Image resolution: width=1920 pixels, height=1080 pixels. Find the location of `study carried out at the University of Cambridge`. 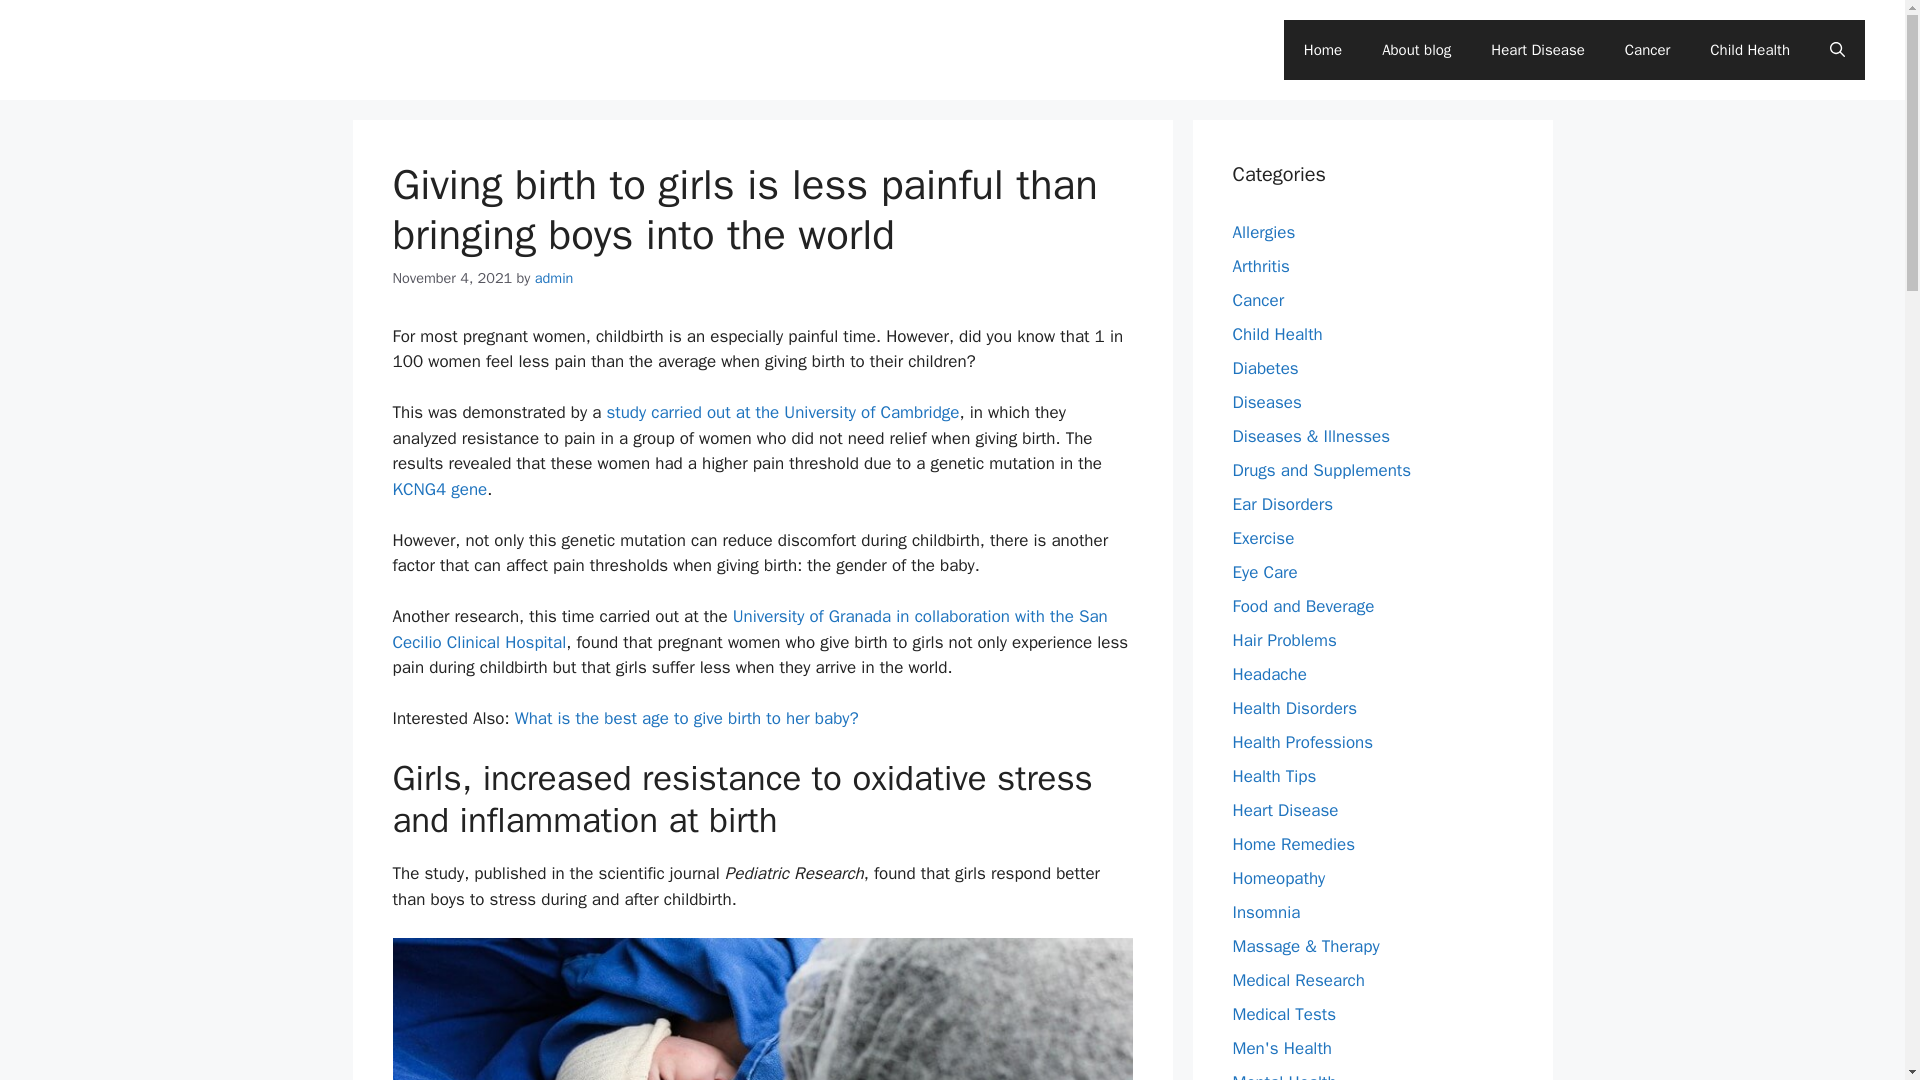

study carried out at the University of Cambridge is located at coordinates (782, 412).